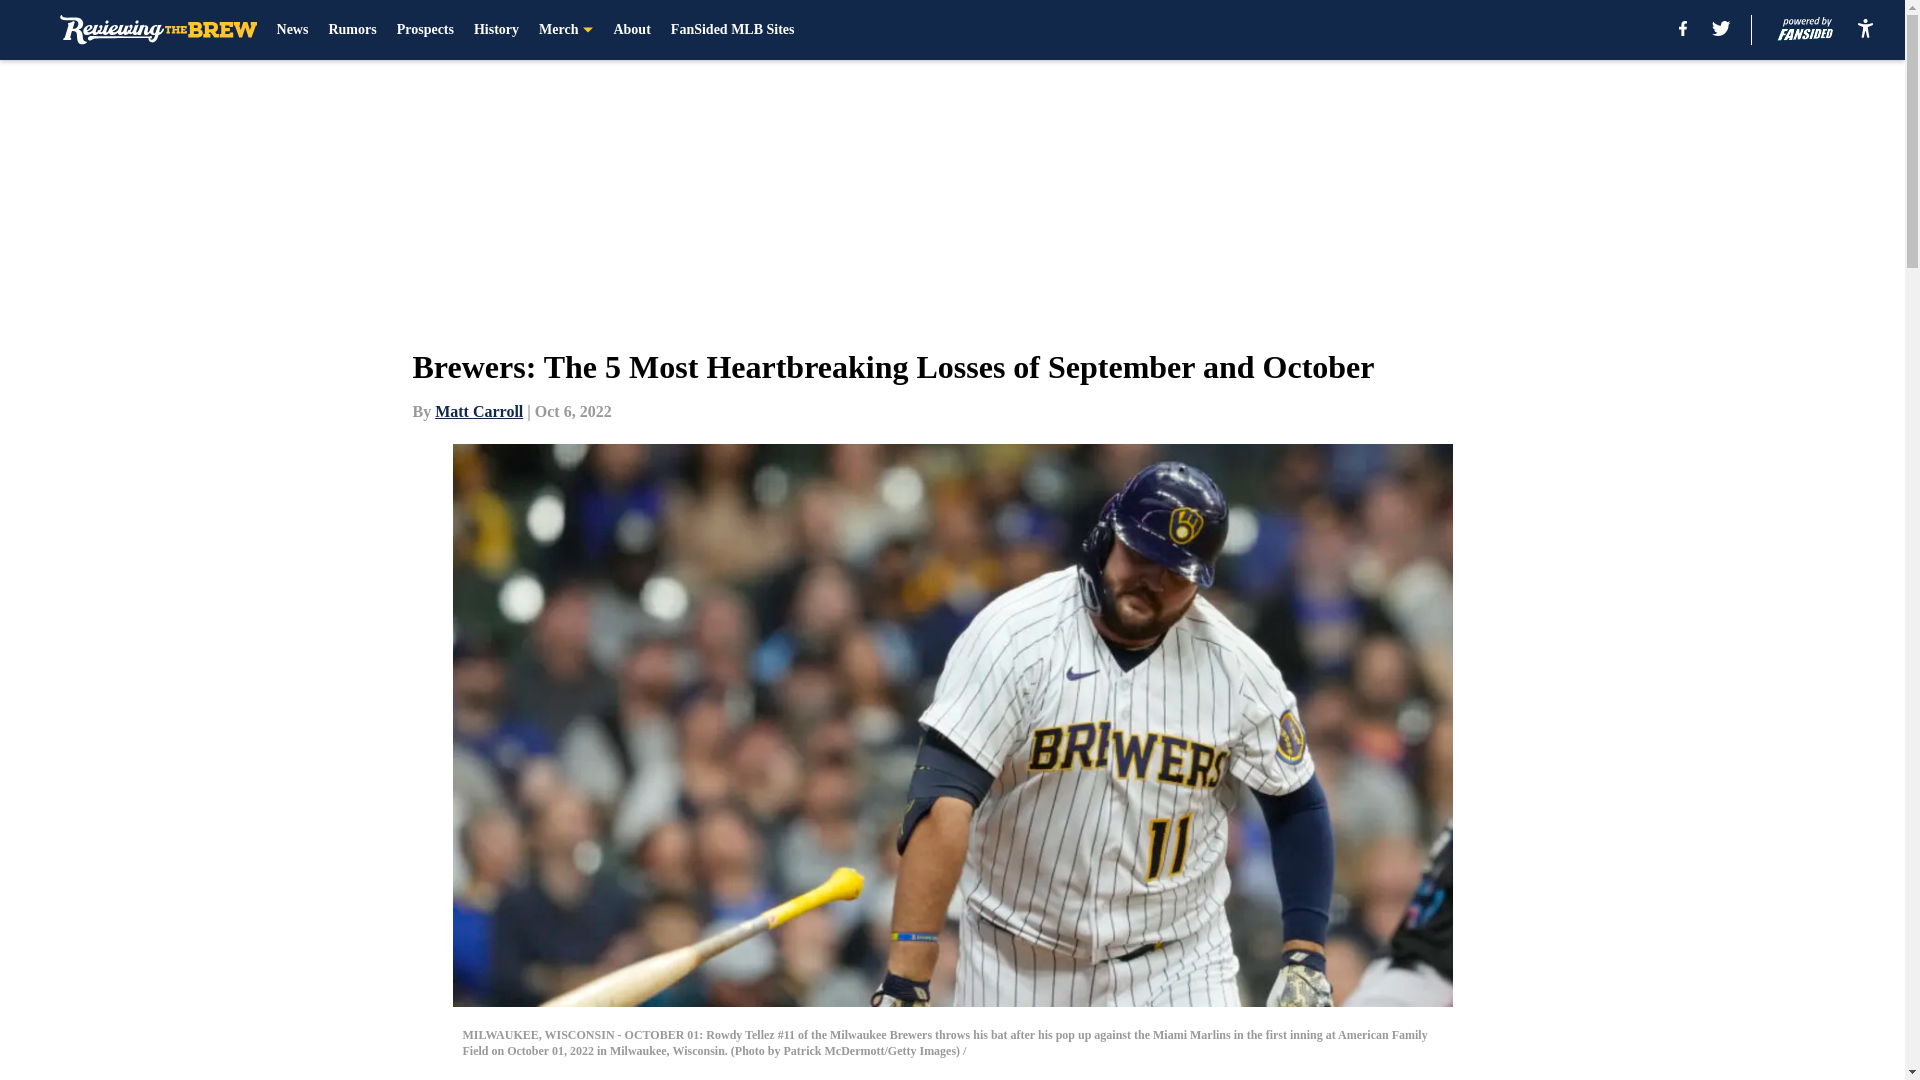 This screenshot has width=1920, height=1080. Describe the element at coordinates (478, 411) in the screenshot. I see `Matt Carroll` at that location.